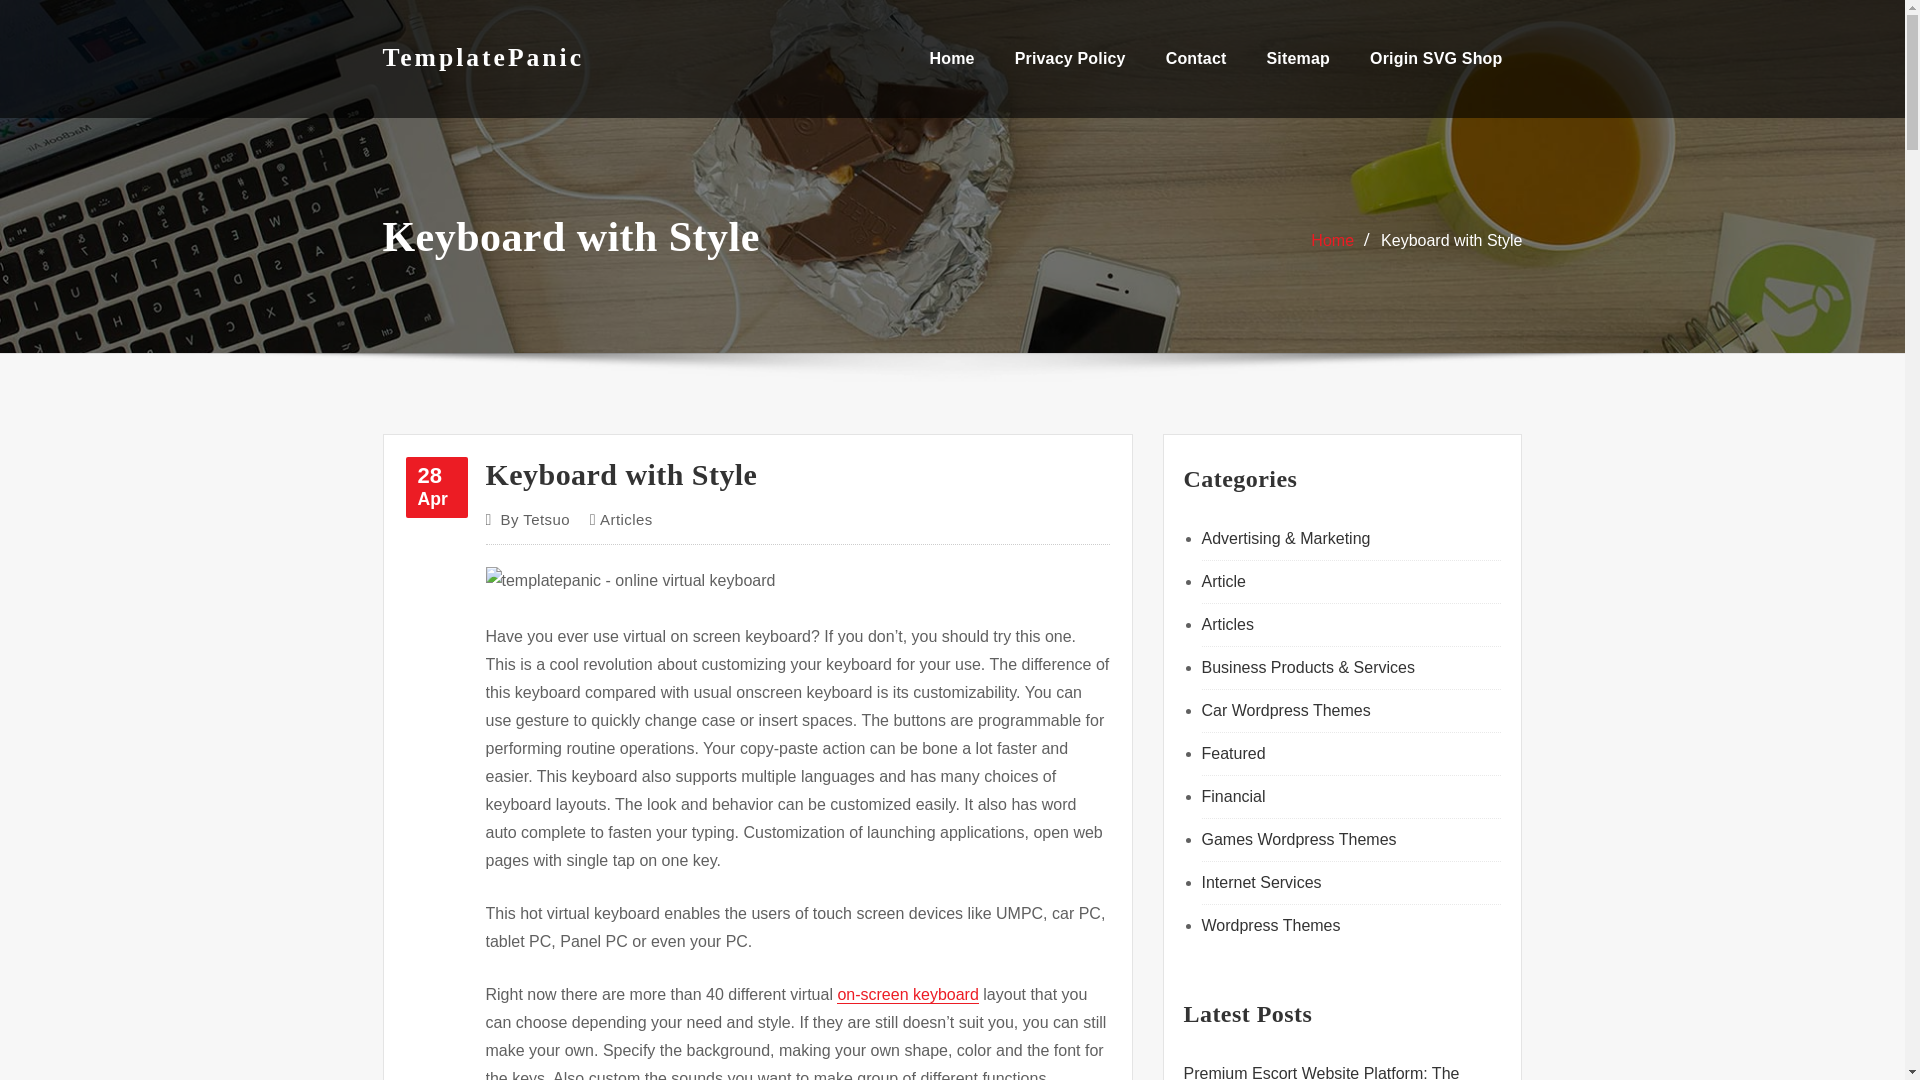 This screenshot has width=1920, height=1080. I want to click on Car Wordpress Themes, so click(1286, 710).